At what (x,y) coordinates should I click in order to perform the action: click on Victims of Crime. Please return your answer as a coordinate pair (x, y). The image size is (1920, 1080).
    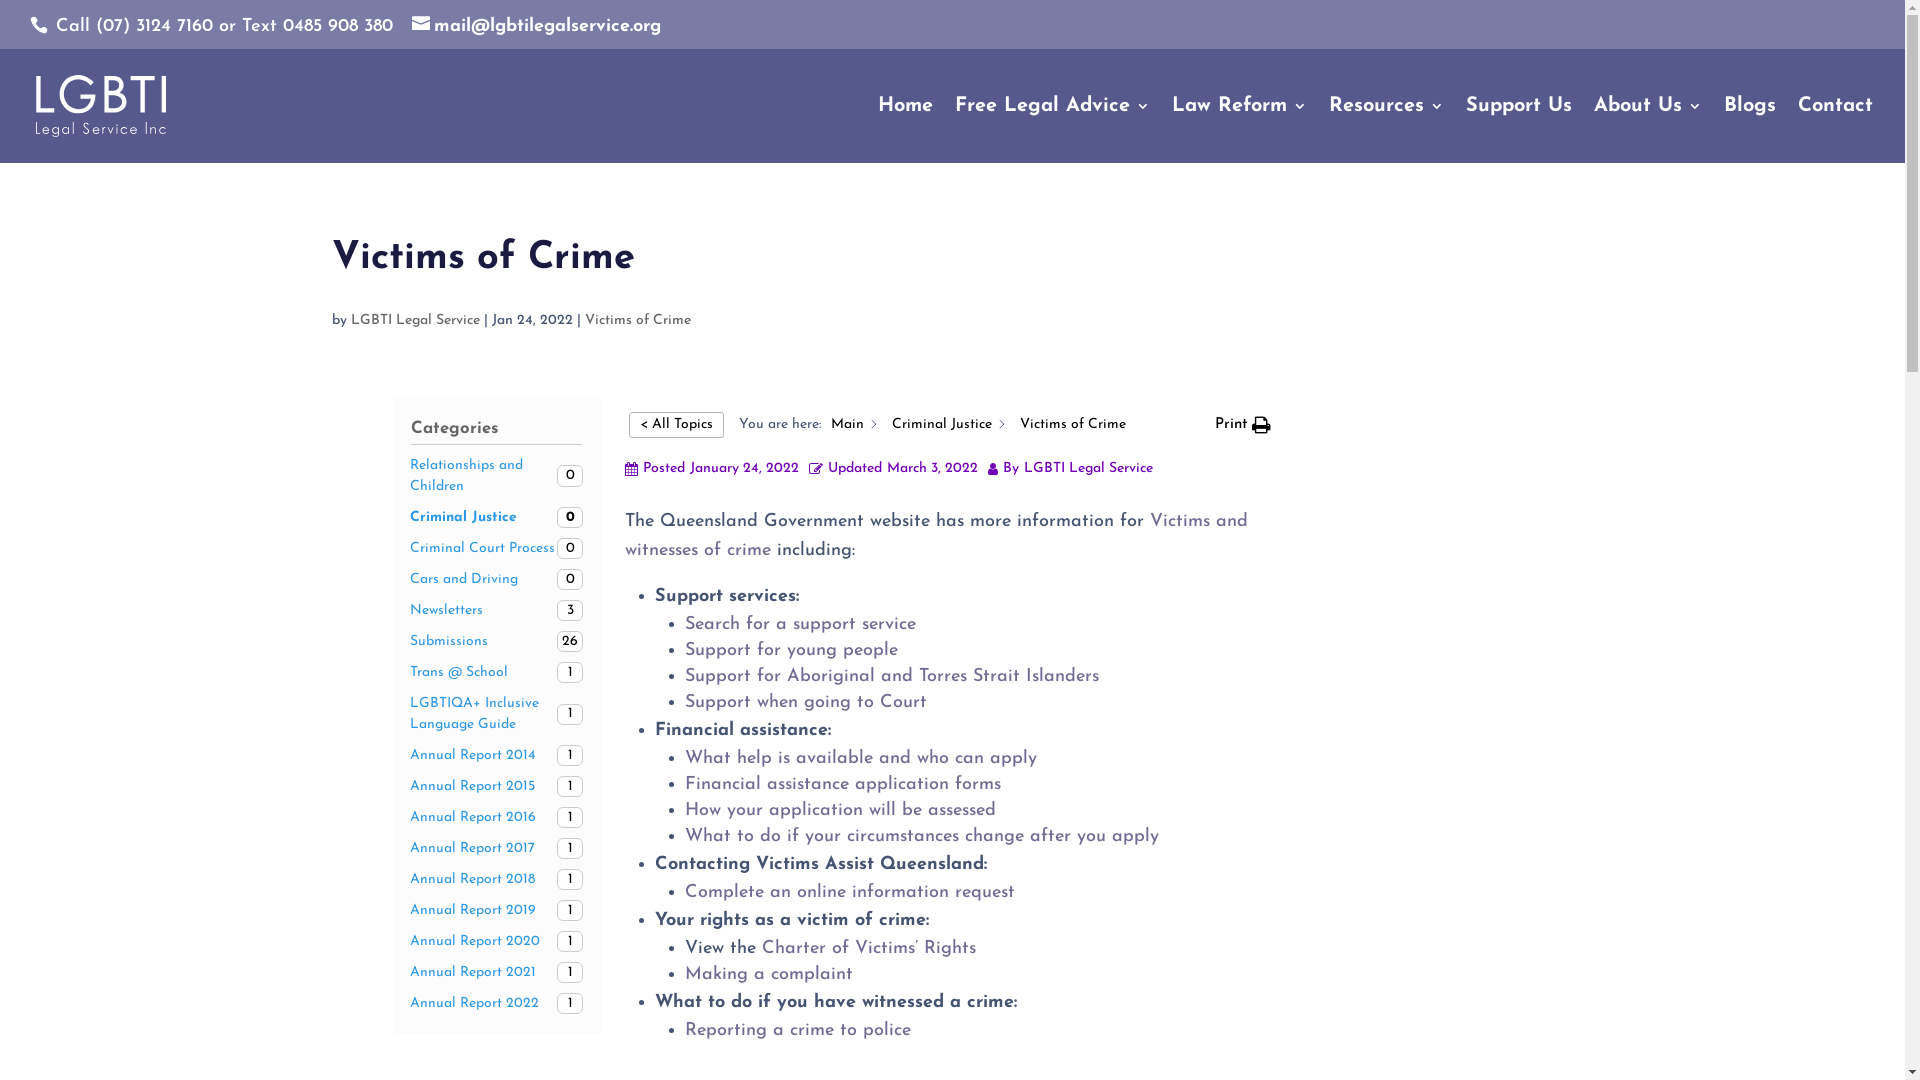
    Looking at the image, I should click on (638, 320).